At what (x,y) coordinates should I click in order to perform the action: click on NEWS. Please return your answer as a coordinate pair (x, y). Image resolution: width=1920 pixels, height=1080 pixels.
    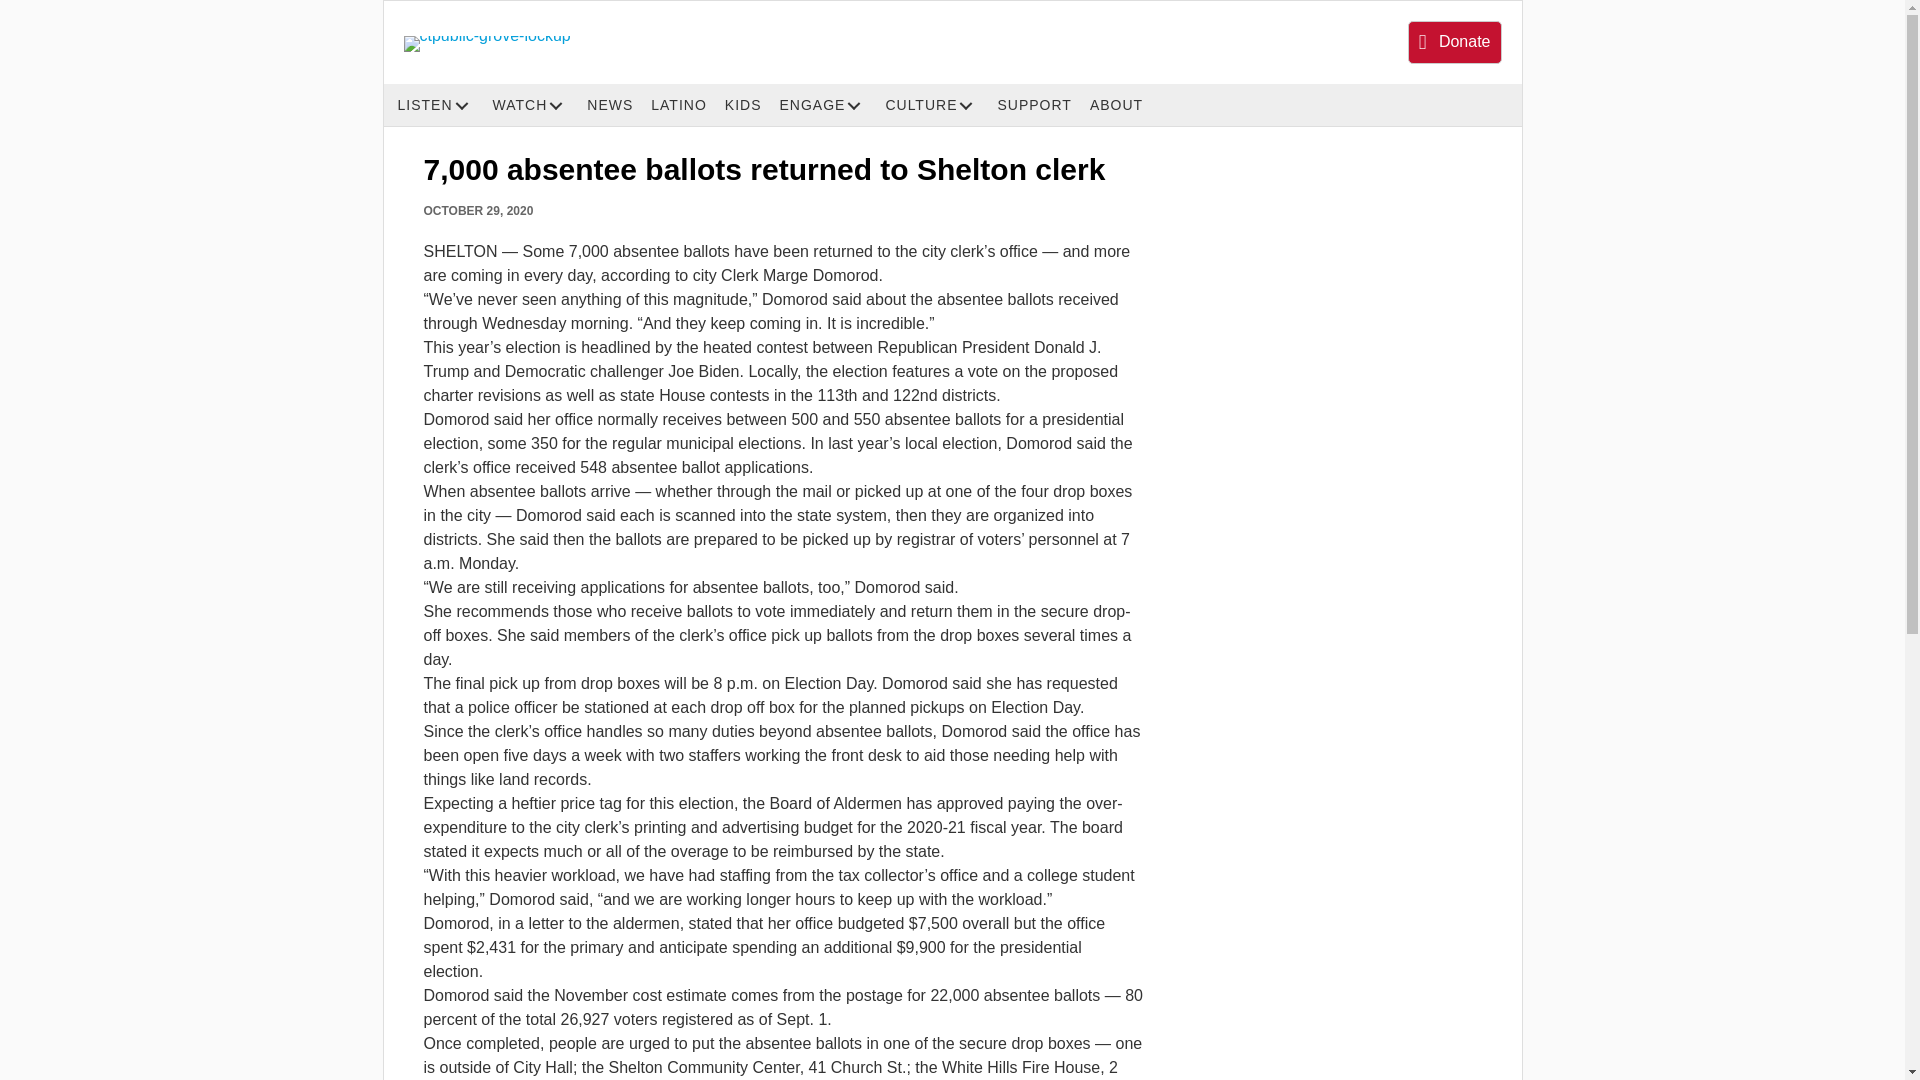
    Looking at the image, I should click on (614, 105).